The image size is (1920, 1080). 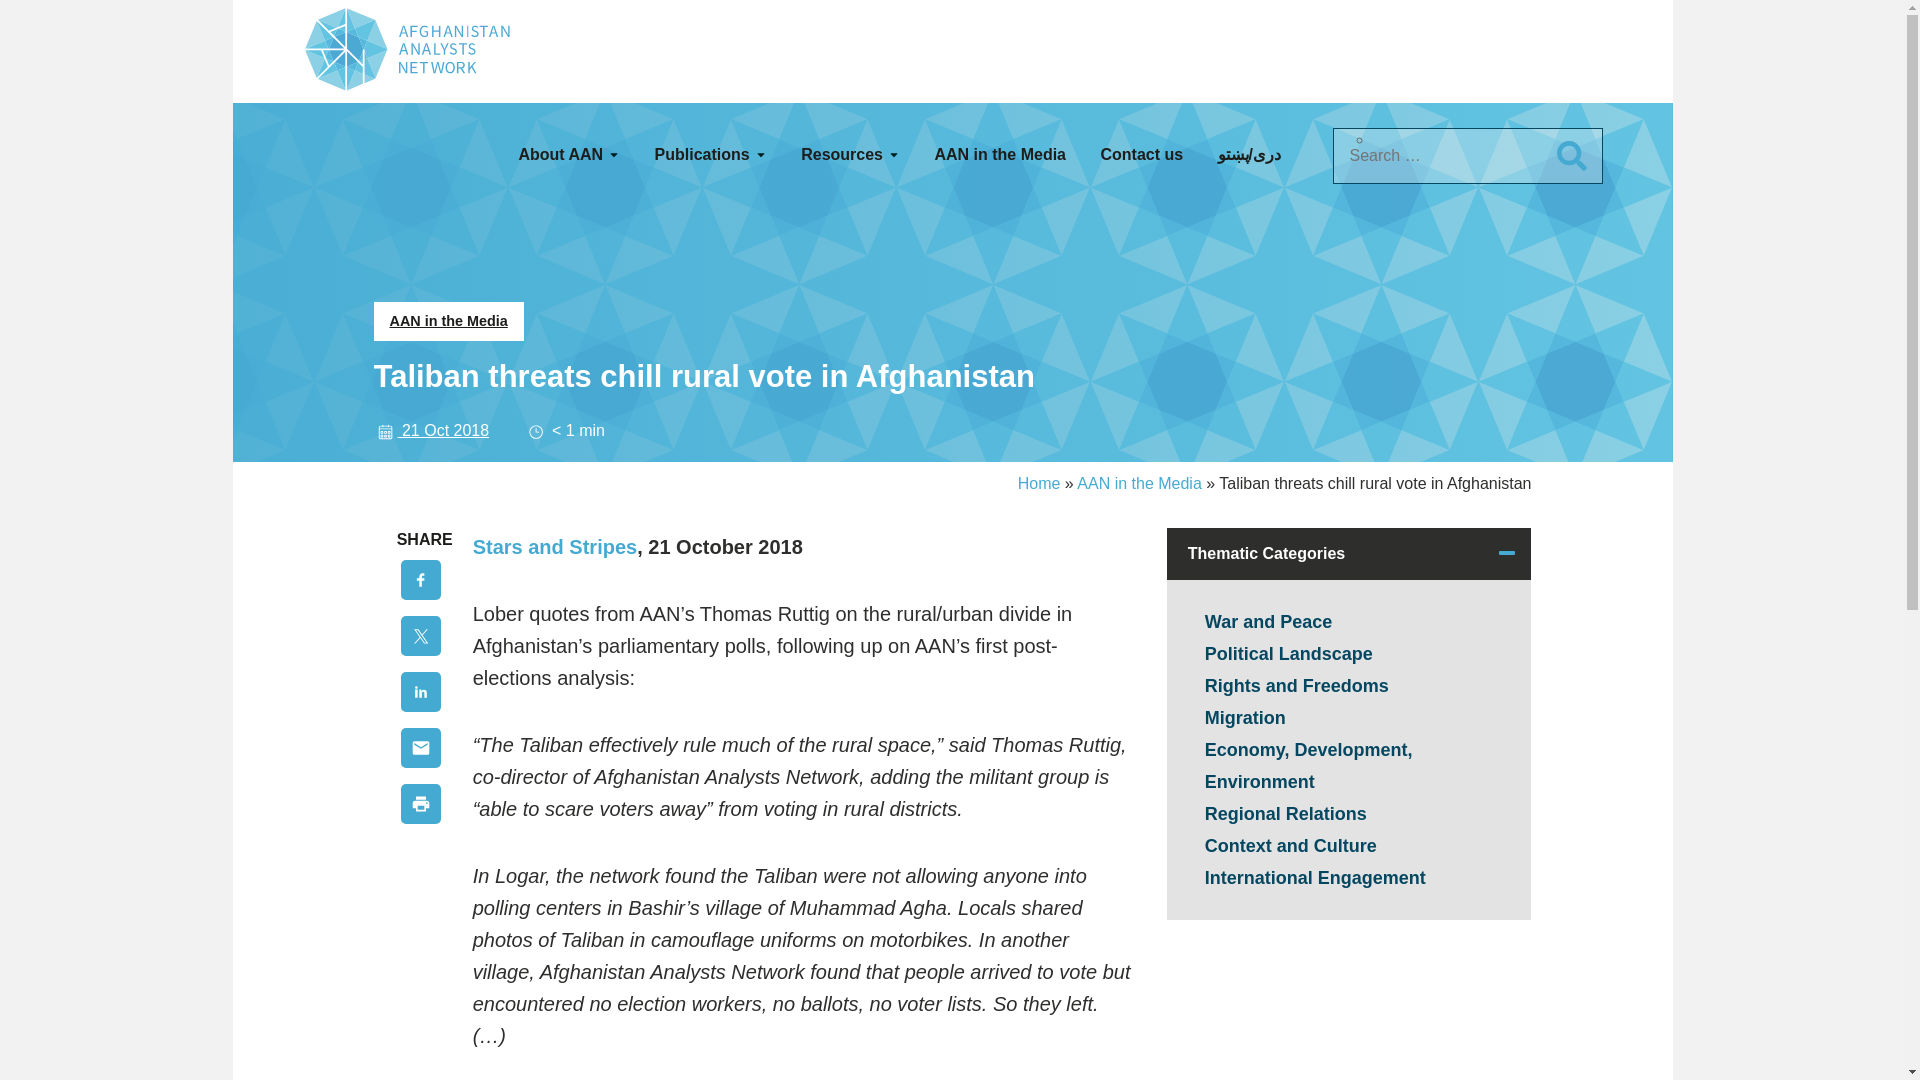 I want to click on Contact us, so click(x=1141, y=154).